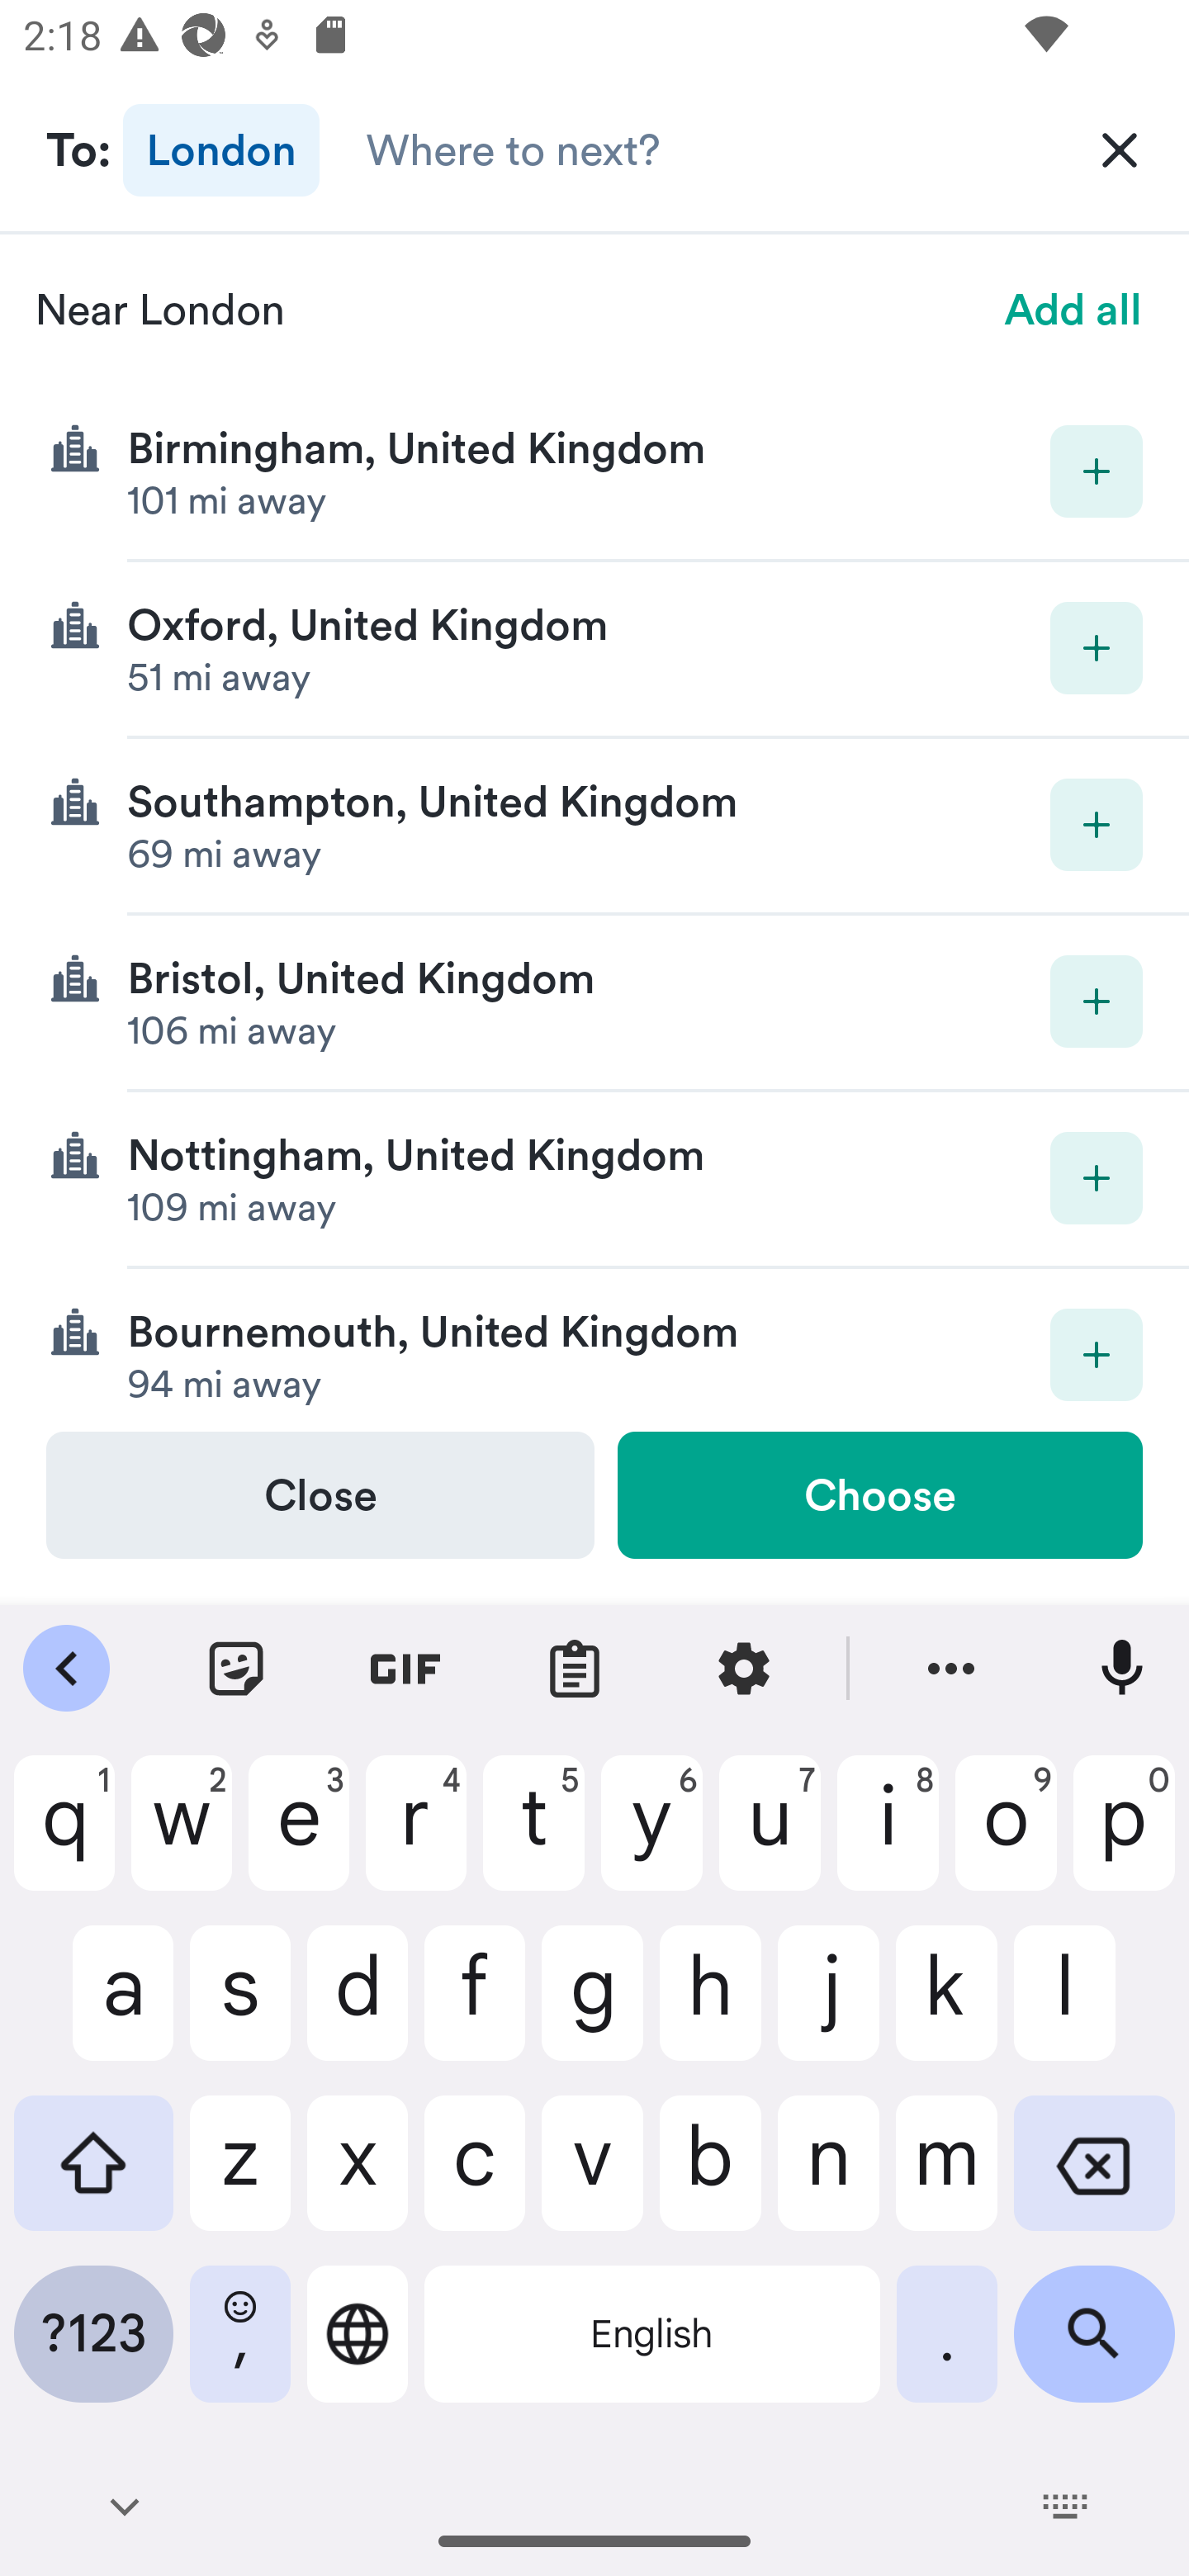 The height and width of the screenshot is (2576, 1189). Describe the element at coordinates (320, 1494) in the screenshot. I see `Close` at that location.